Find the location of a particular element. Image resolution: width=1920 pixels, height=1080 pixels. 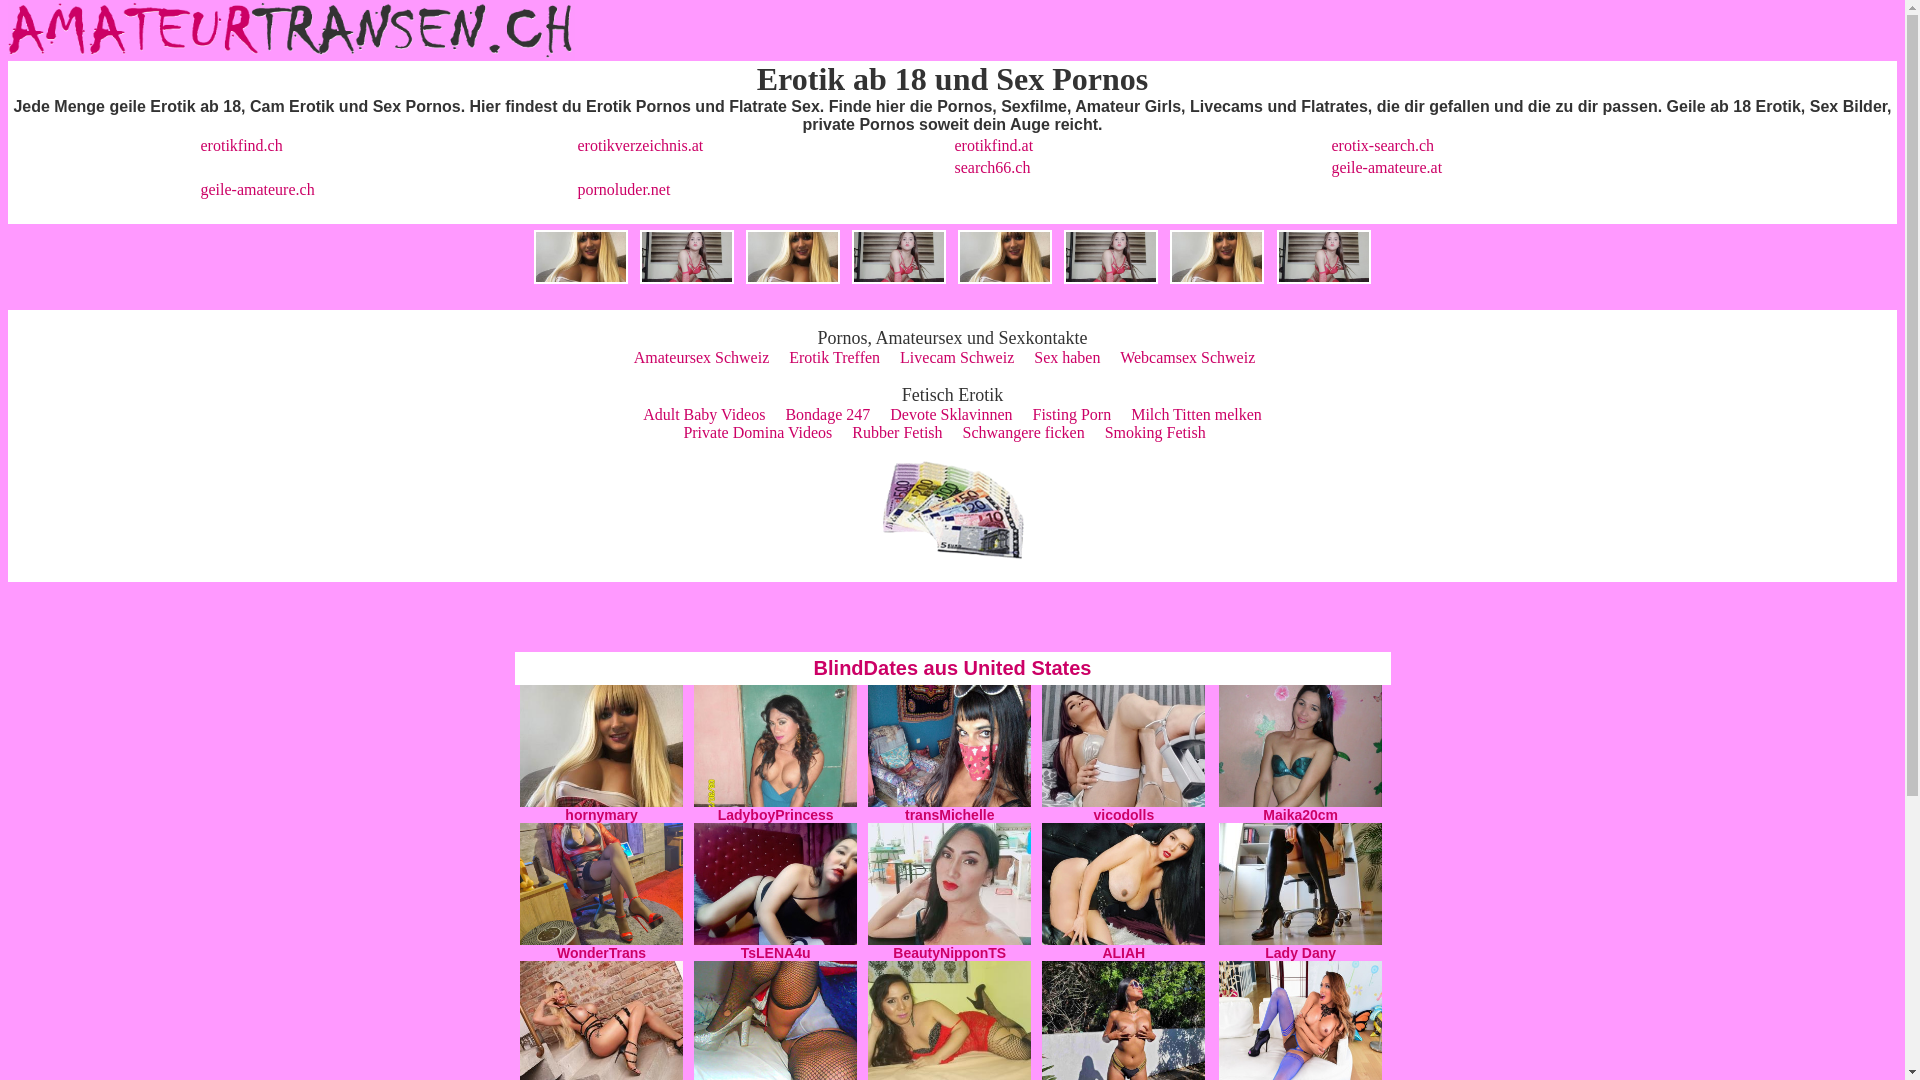

transMichelle is located at coordinates (950, 815).